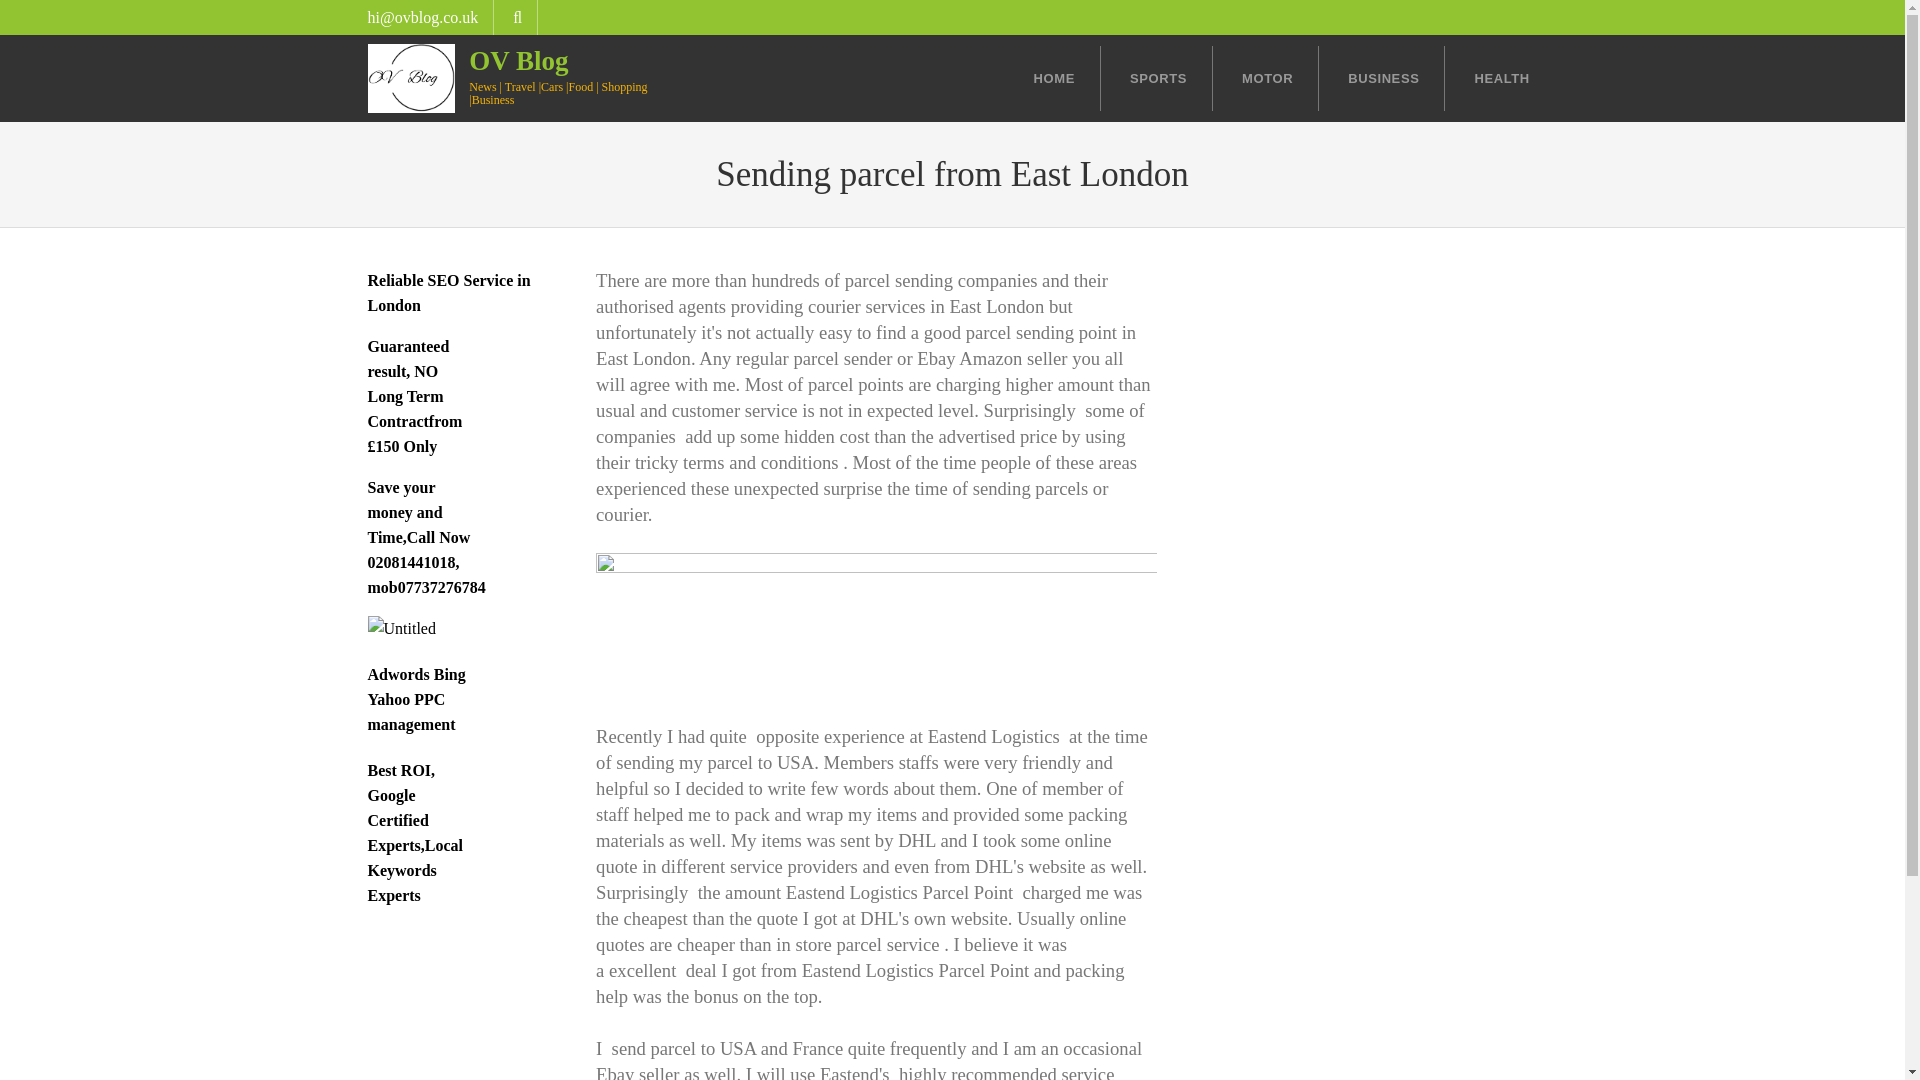 This screenshot has width=1920, height=1080. What do you see at coordinates (1384, 78) in the screenshot?
I see `BUSINESS` at bounding box center [1384, 78].